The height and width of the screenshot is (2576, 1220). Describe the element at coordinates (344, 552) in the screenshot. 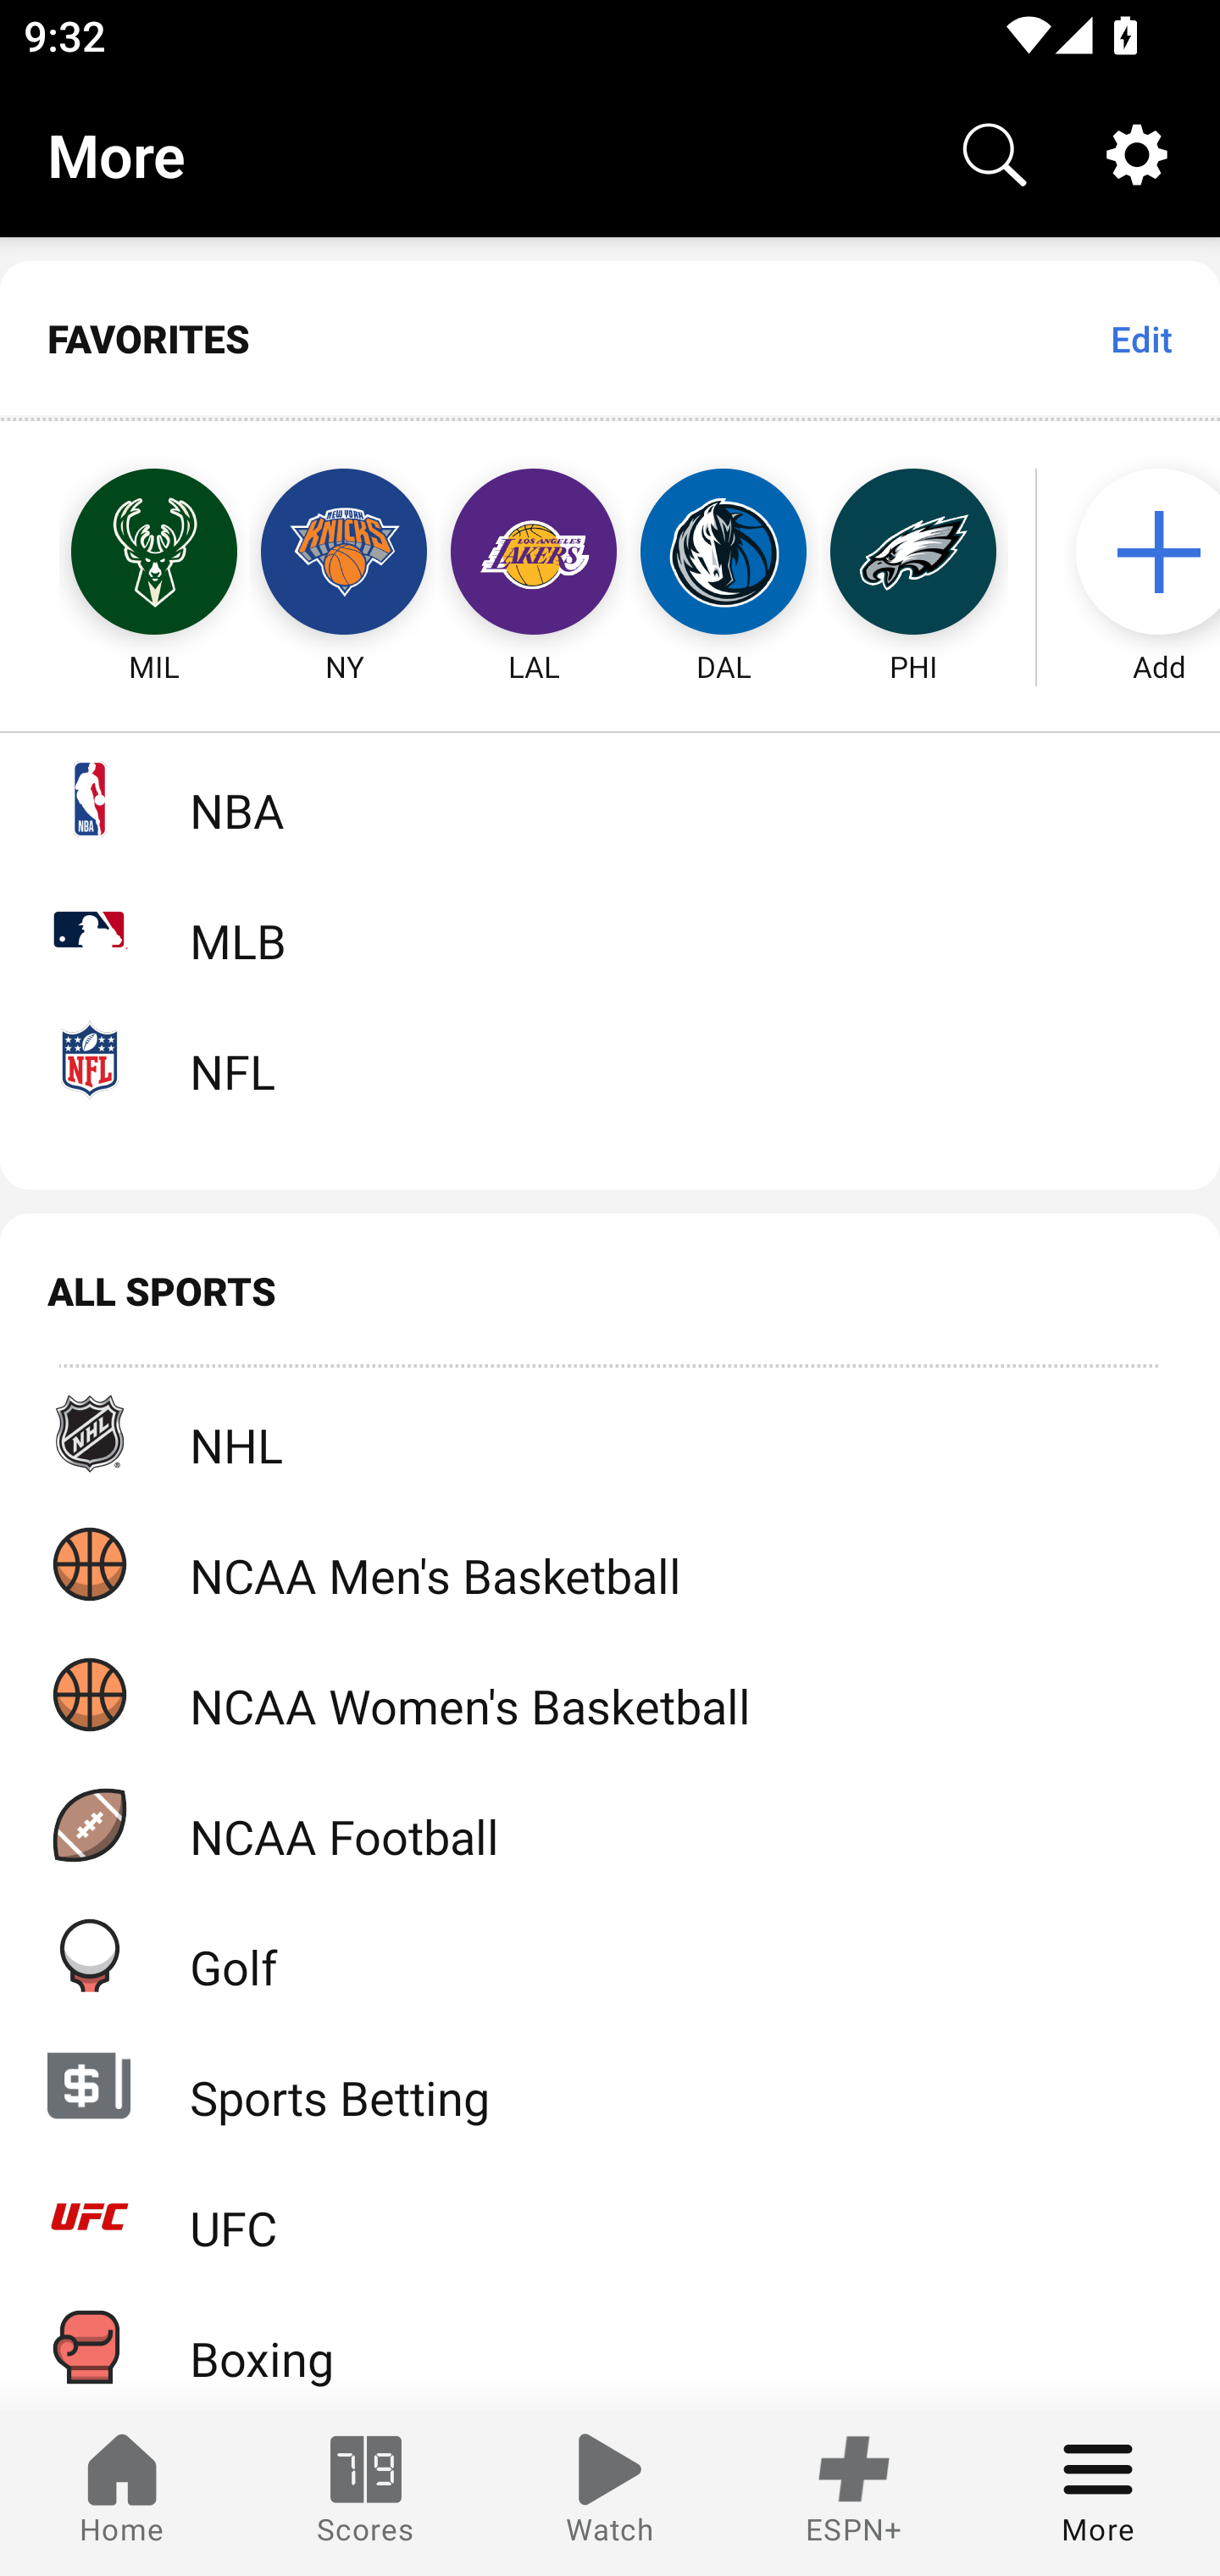

I see `NY New York Knicks` at that location.